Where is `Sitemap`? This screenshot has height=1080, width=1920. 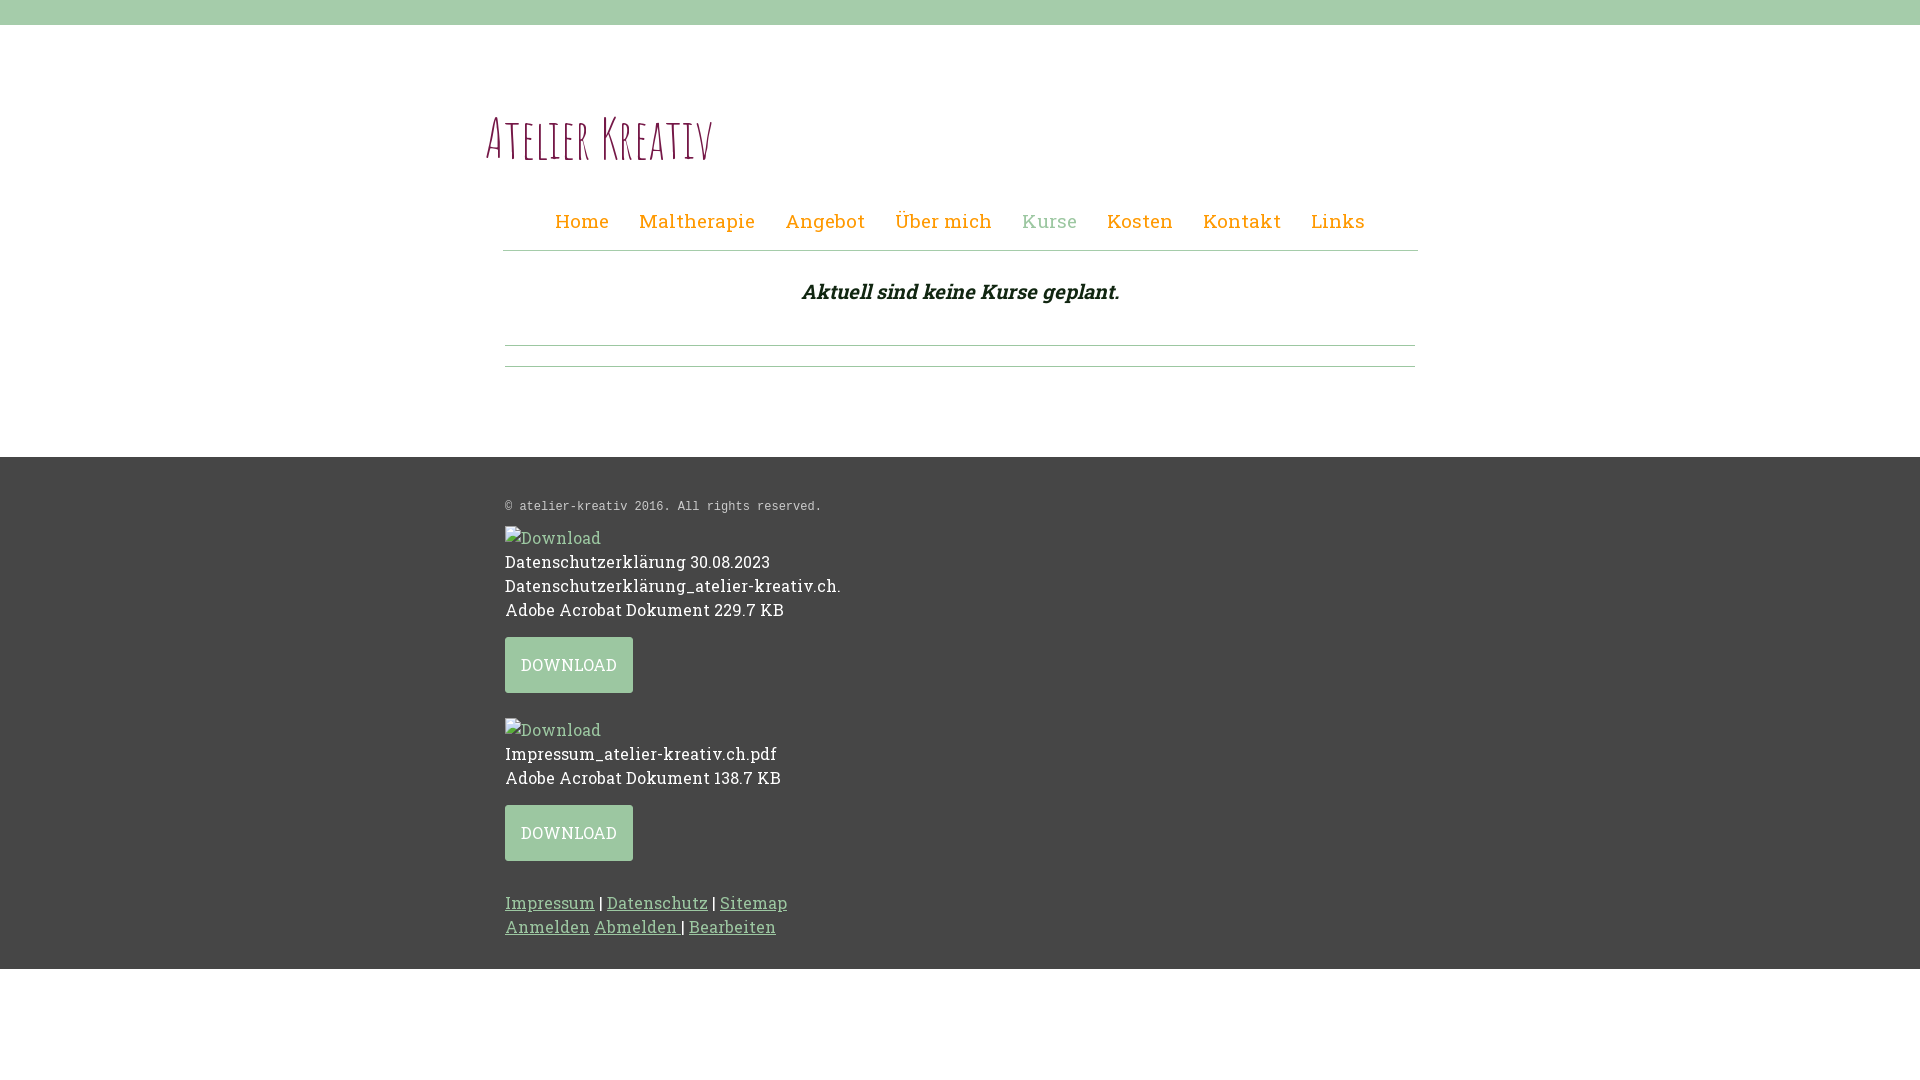 Sitemap is located at coordinates (754, 902).